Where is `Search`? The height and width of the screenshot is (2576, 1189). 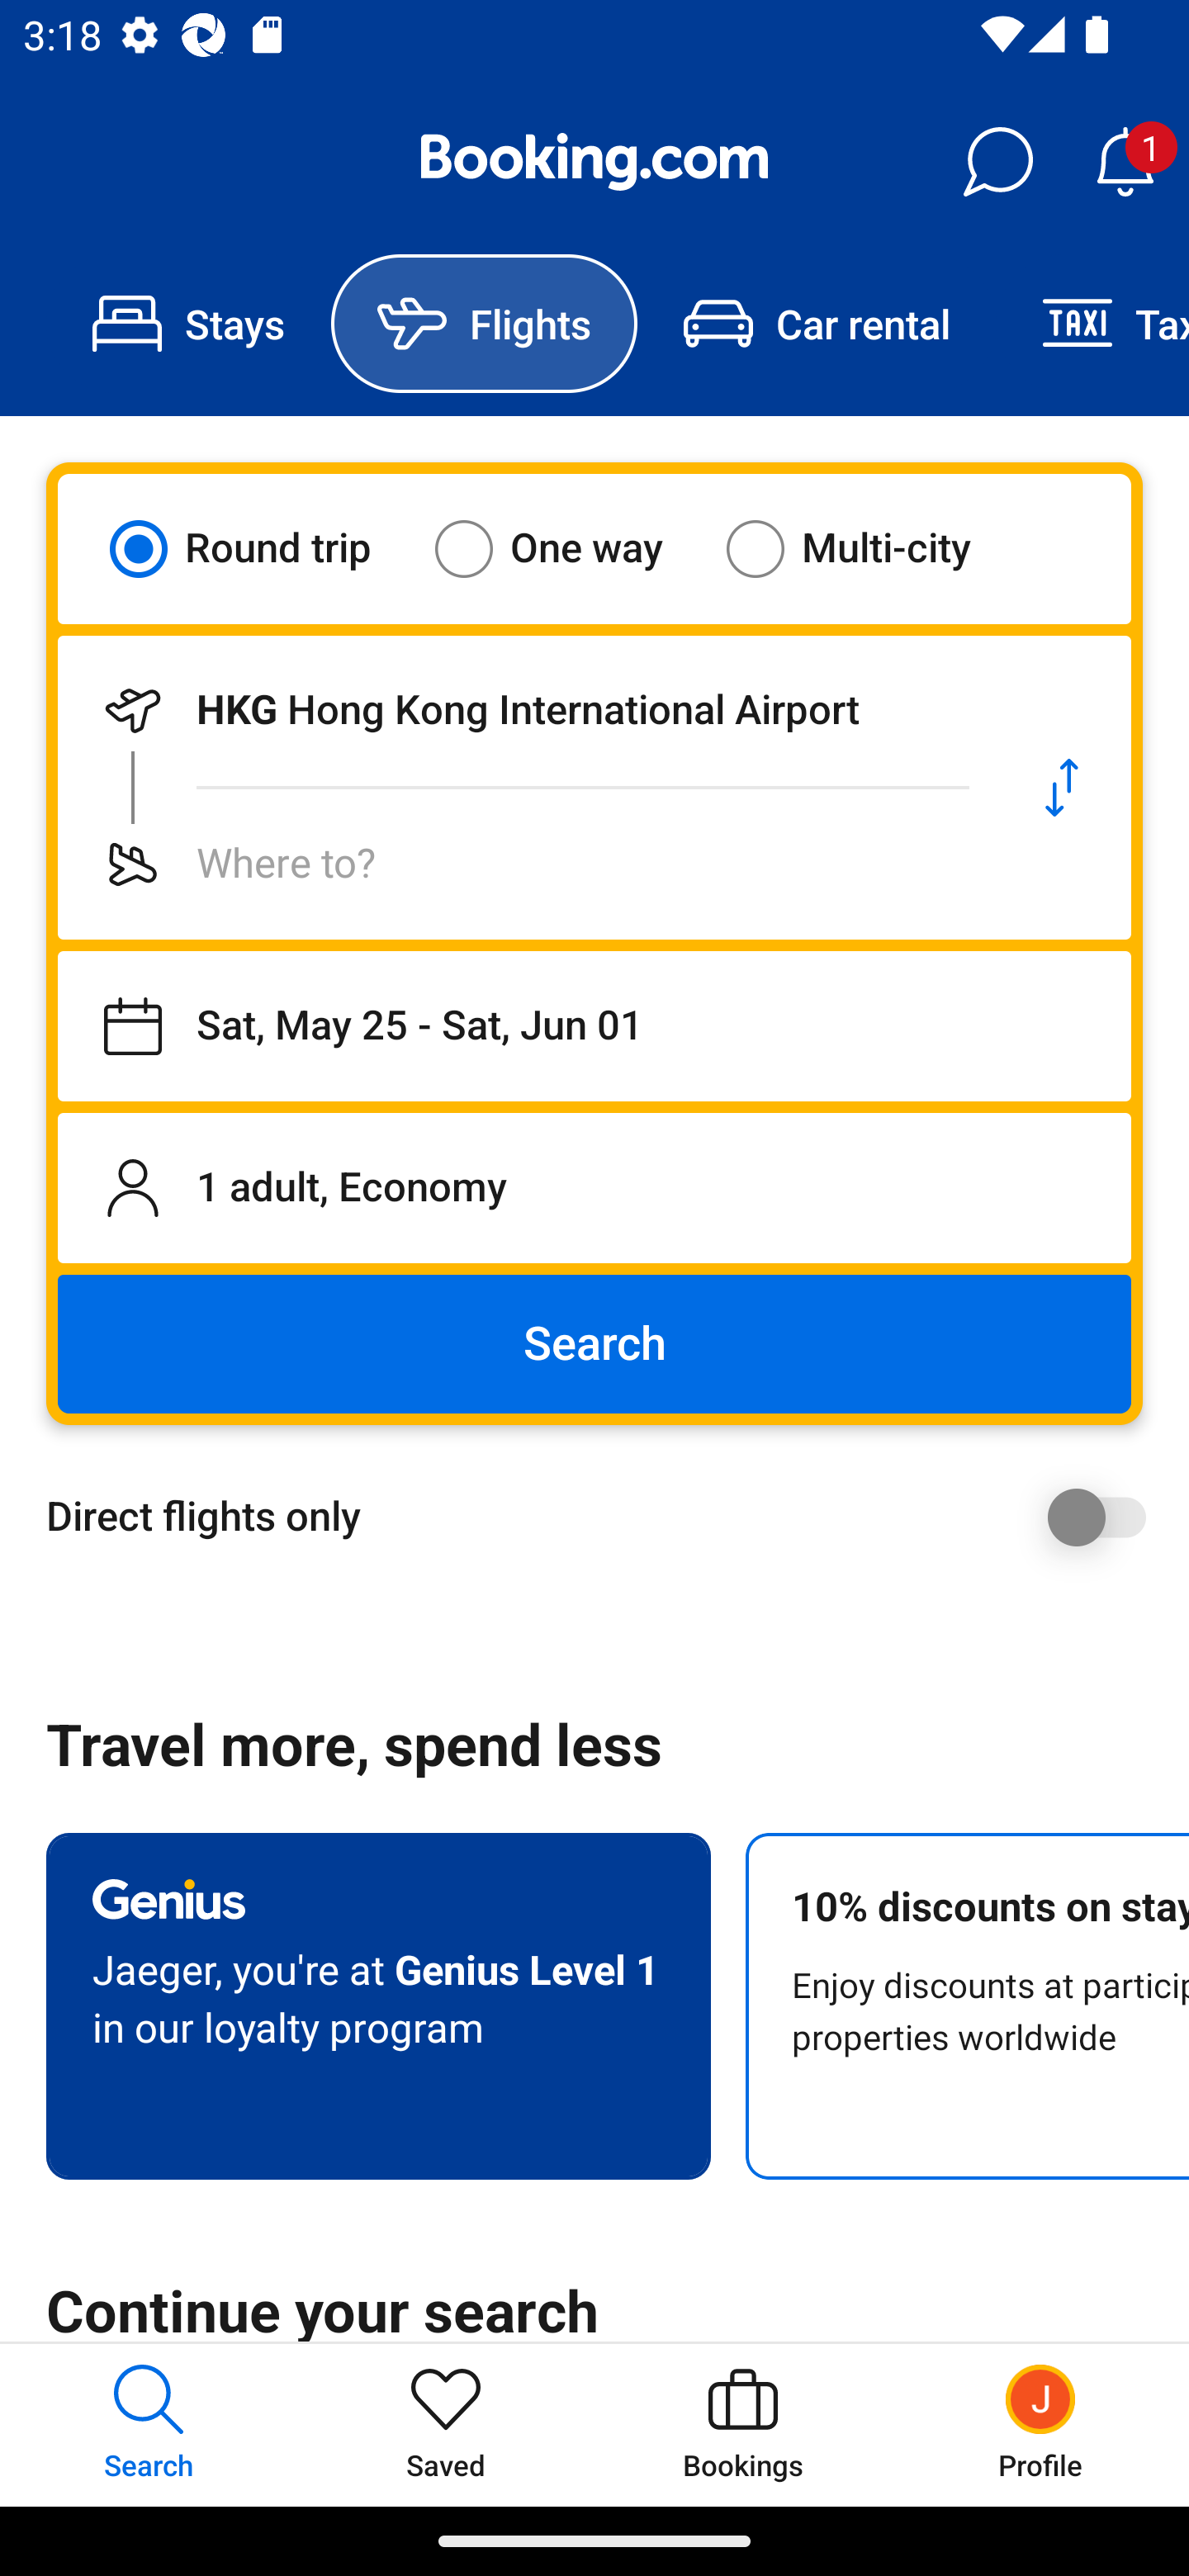
Search is located at coordinates (594, 1344).